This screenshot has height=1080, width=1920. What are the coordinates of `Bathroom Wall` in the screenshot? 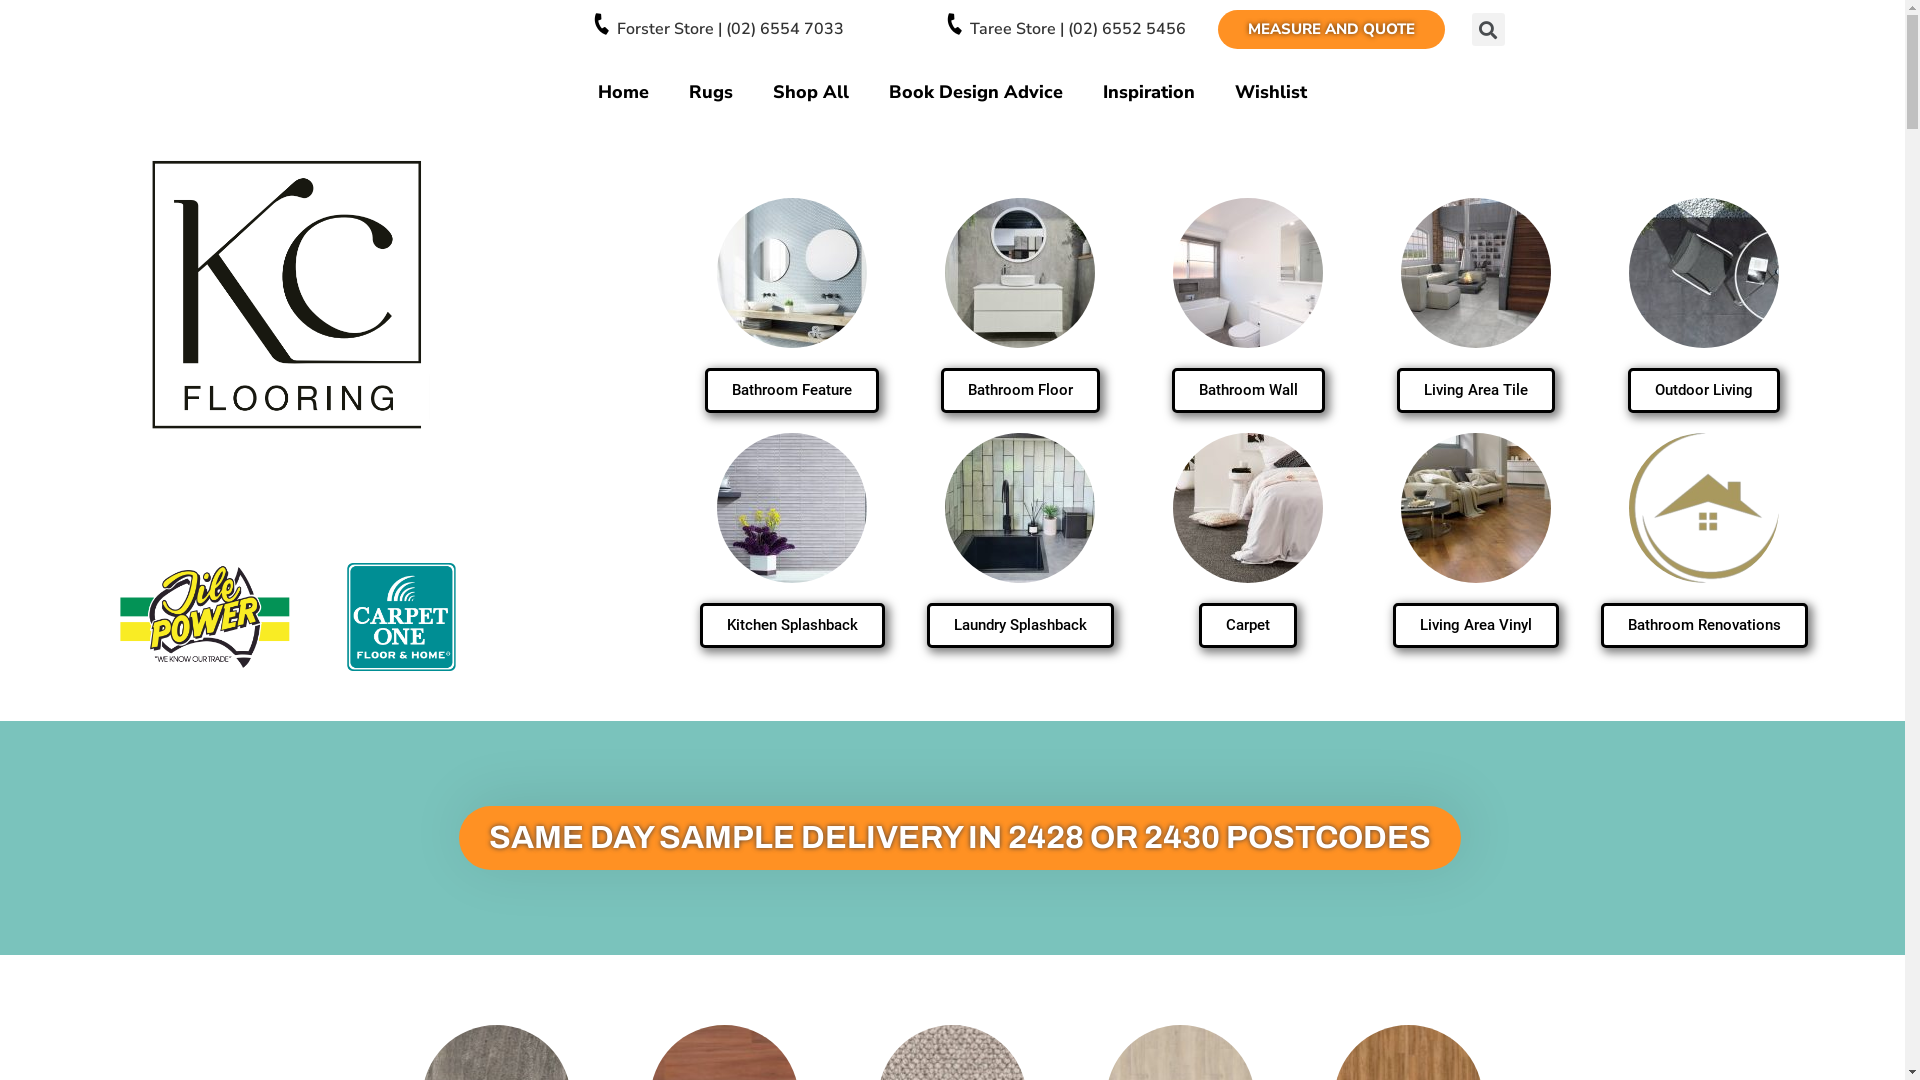 It's located at (1248, 390).